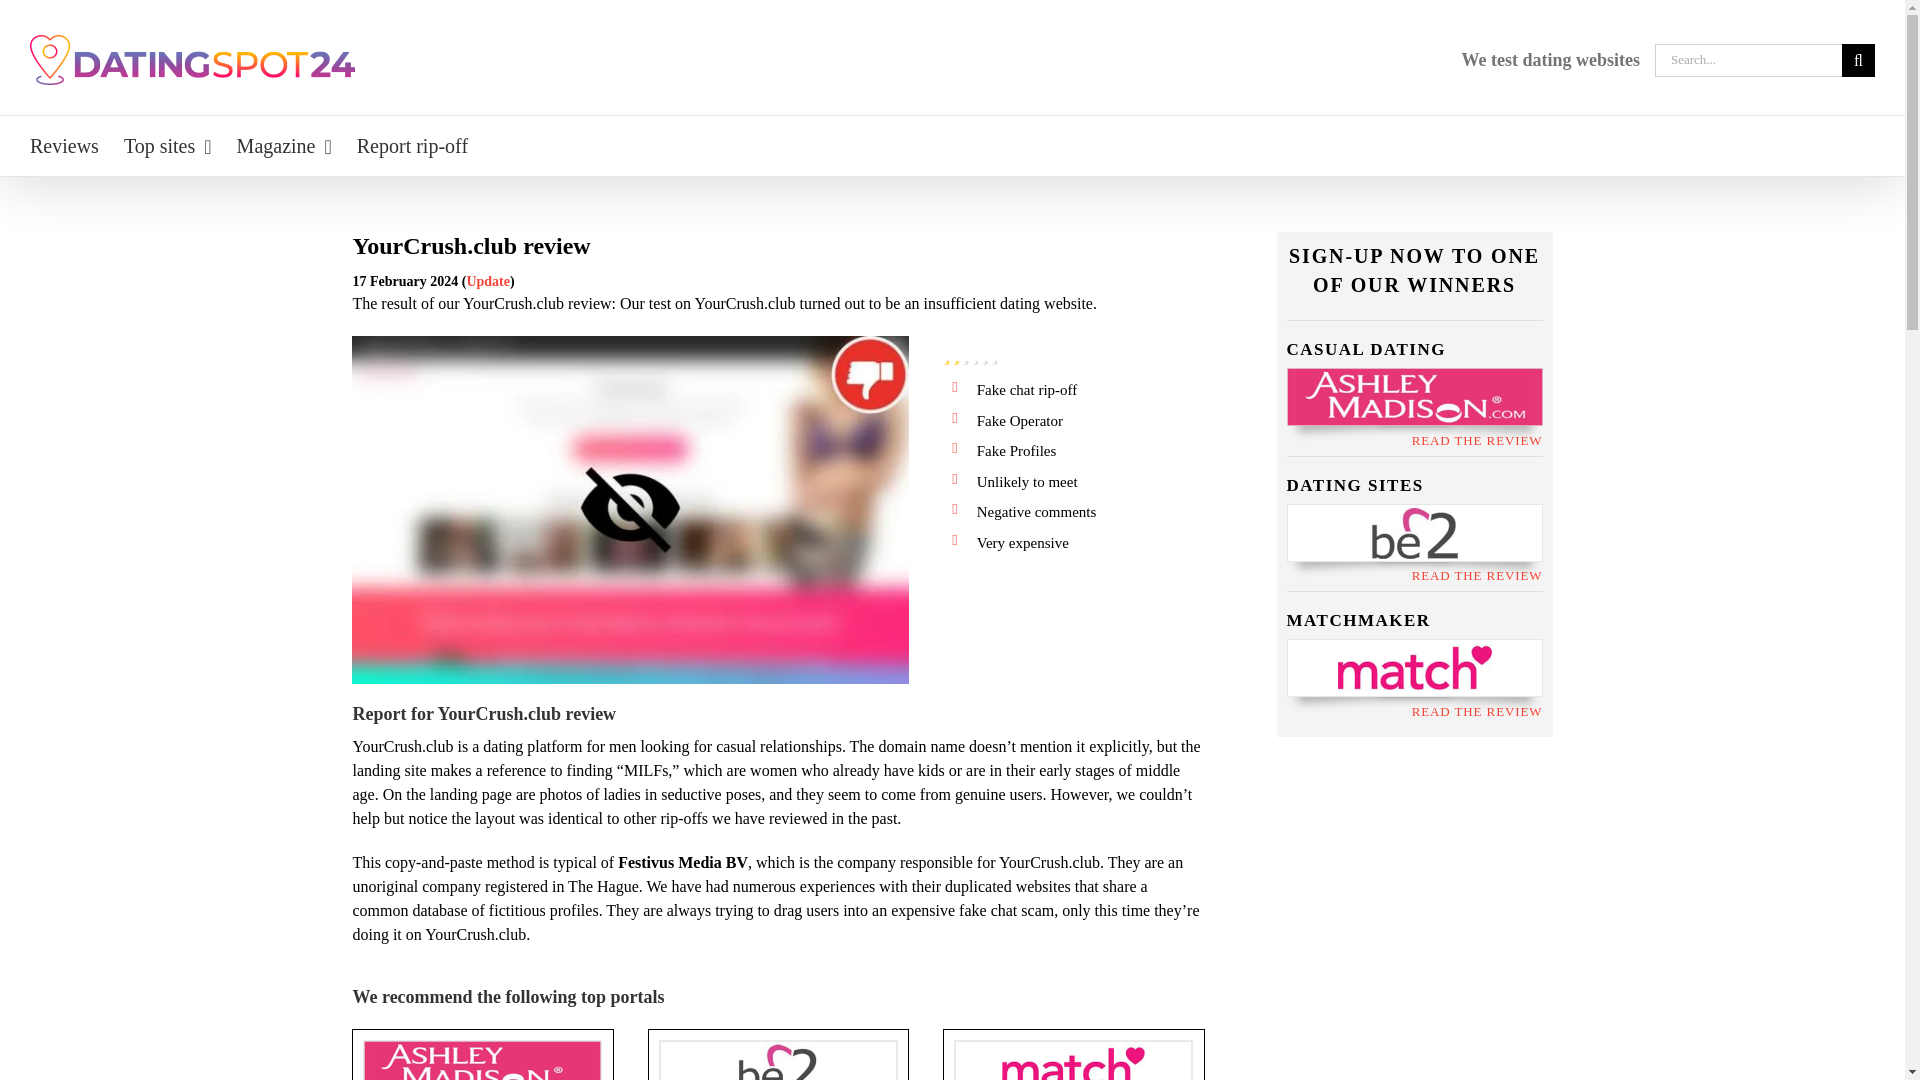 The height and width of the screenshot is (1080, 1920). I want to click on Review YourCrush.club Scam, so click(630, 509).